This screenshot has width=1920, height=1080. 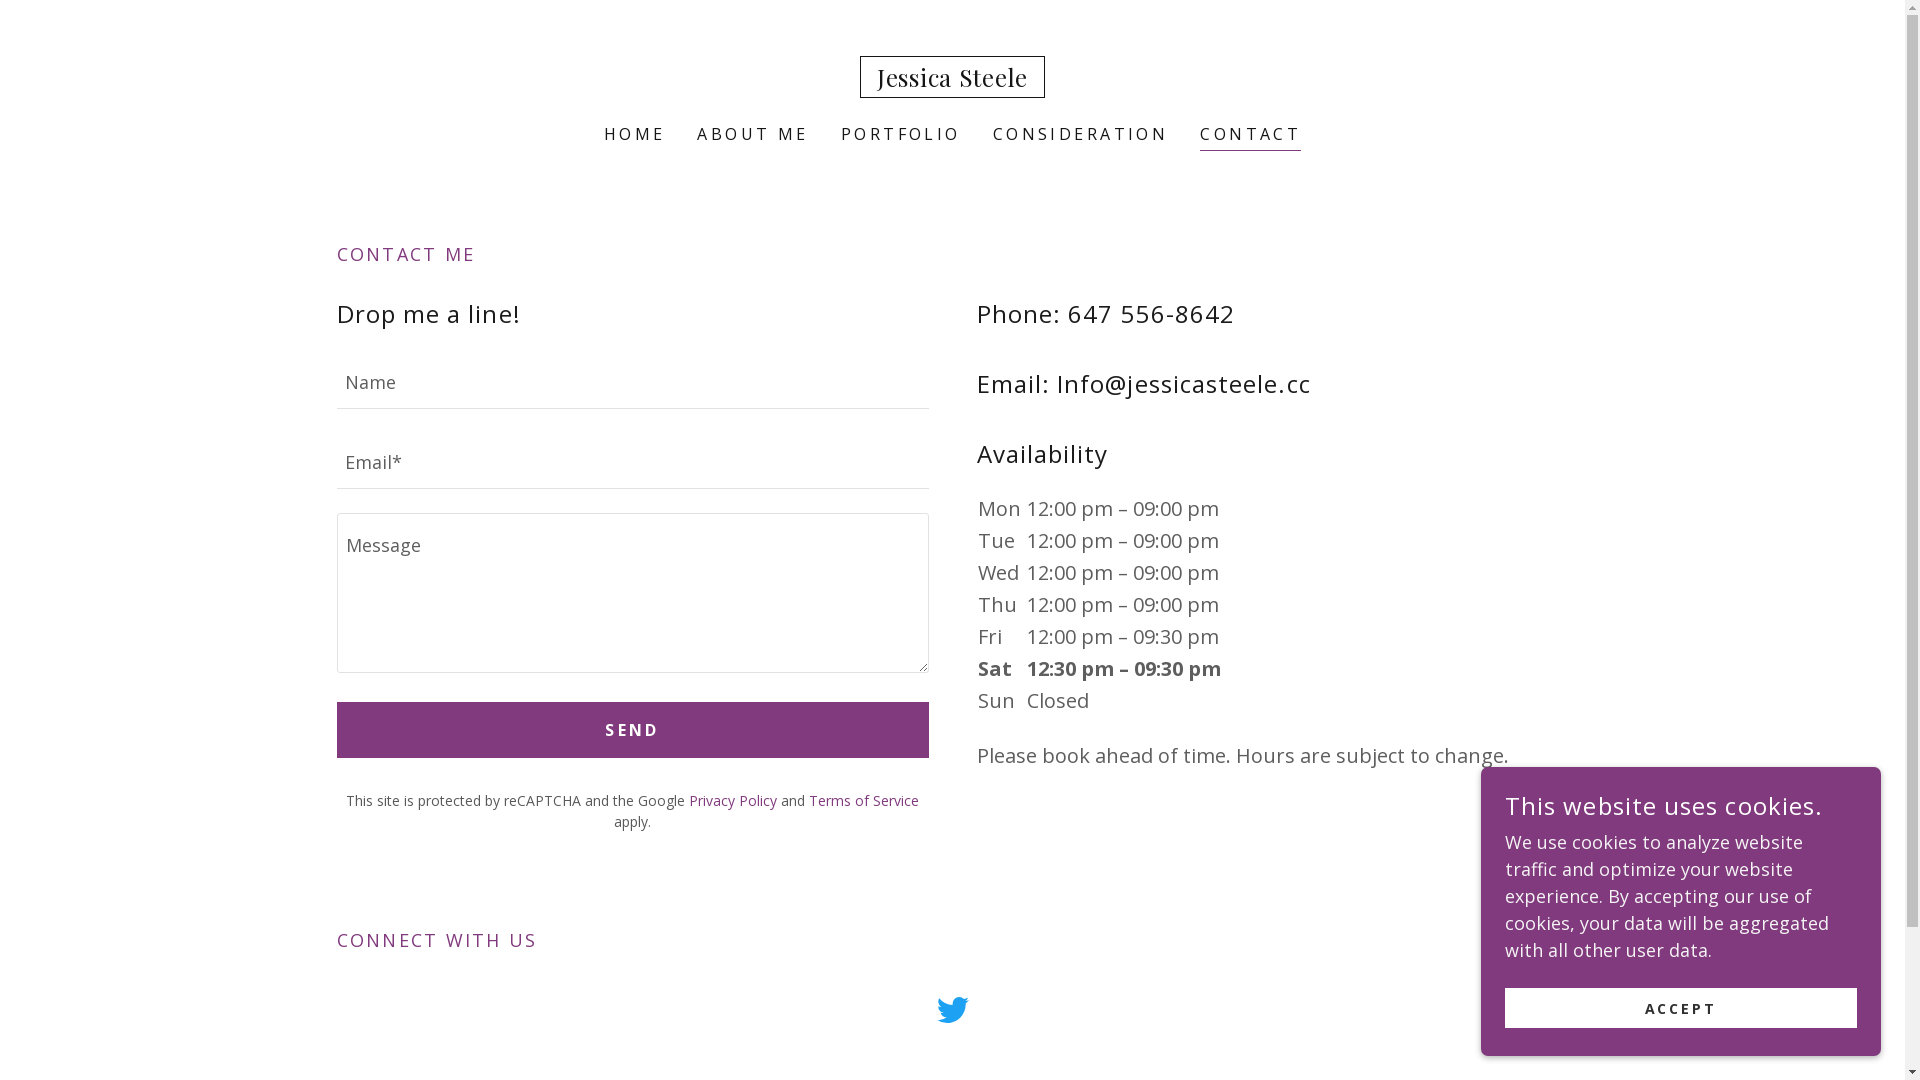 I want to click on PORTFOLIO, so click(x=901, y=134).